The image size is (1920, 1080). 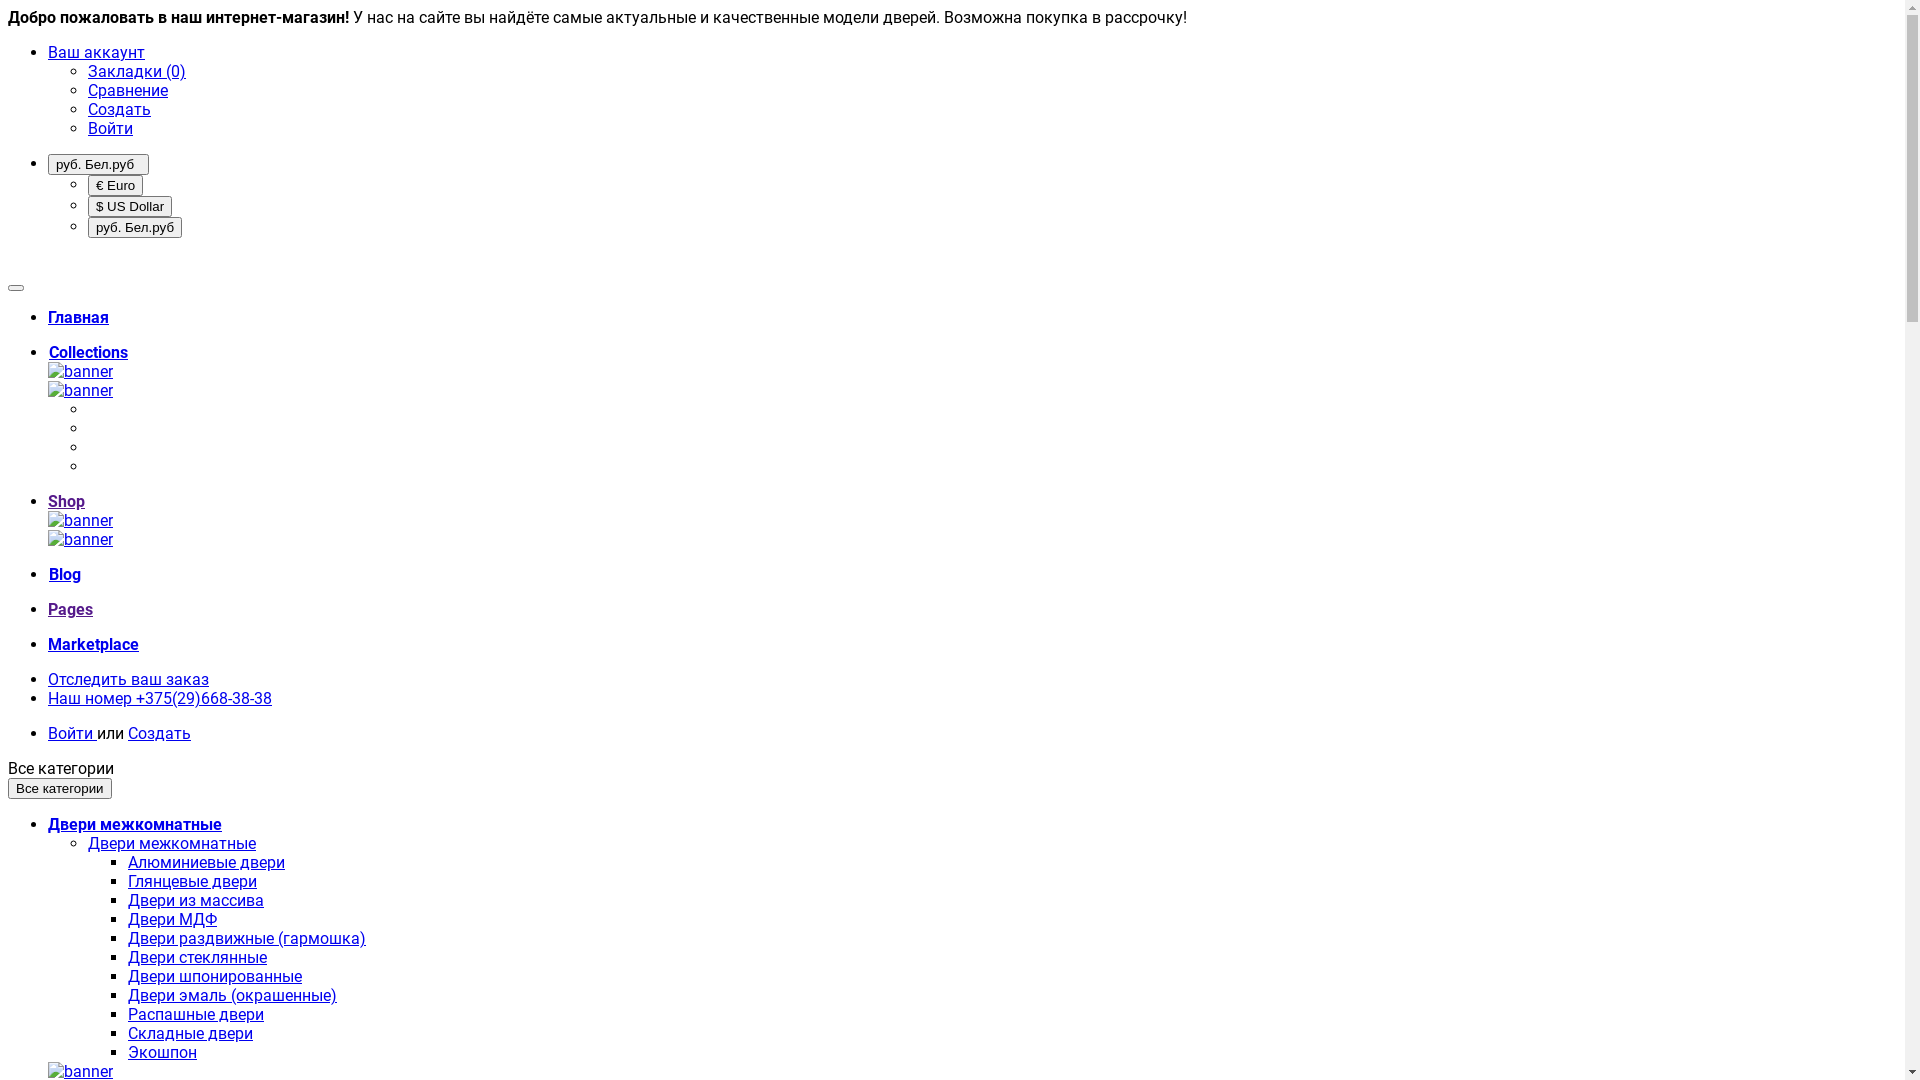 What do you see at coordinates (70, 610) in the screenshot?
I see `Pages` at bounding box center [70, 610].